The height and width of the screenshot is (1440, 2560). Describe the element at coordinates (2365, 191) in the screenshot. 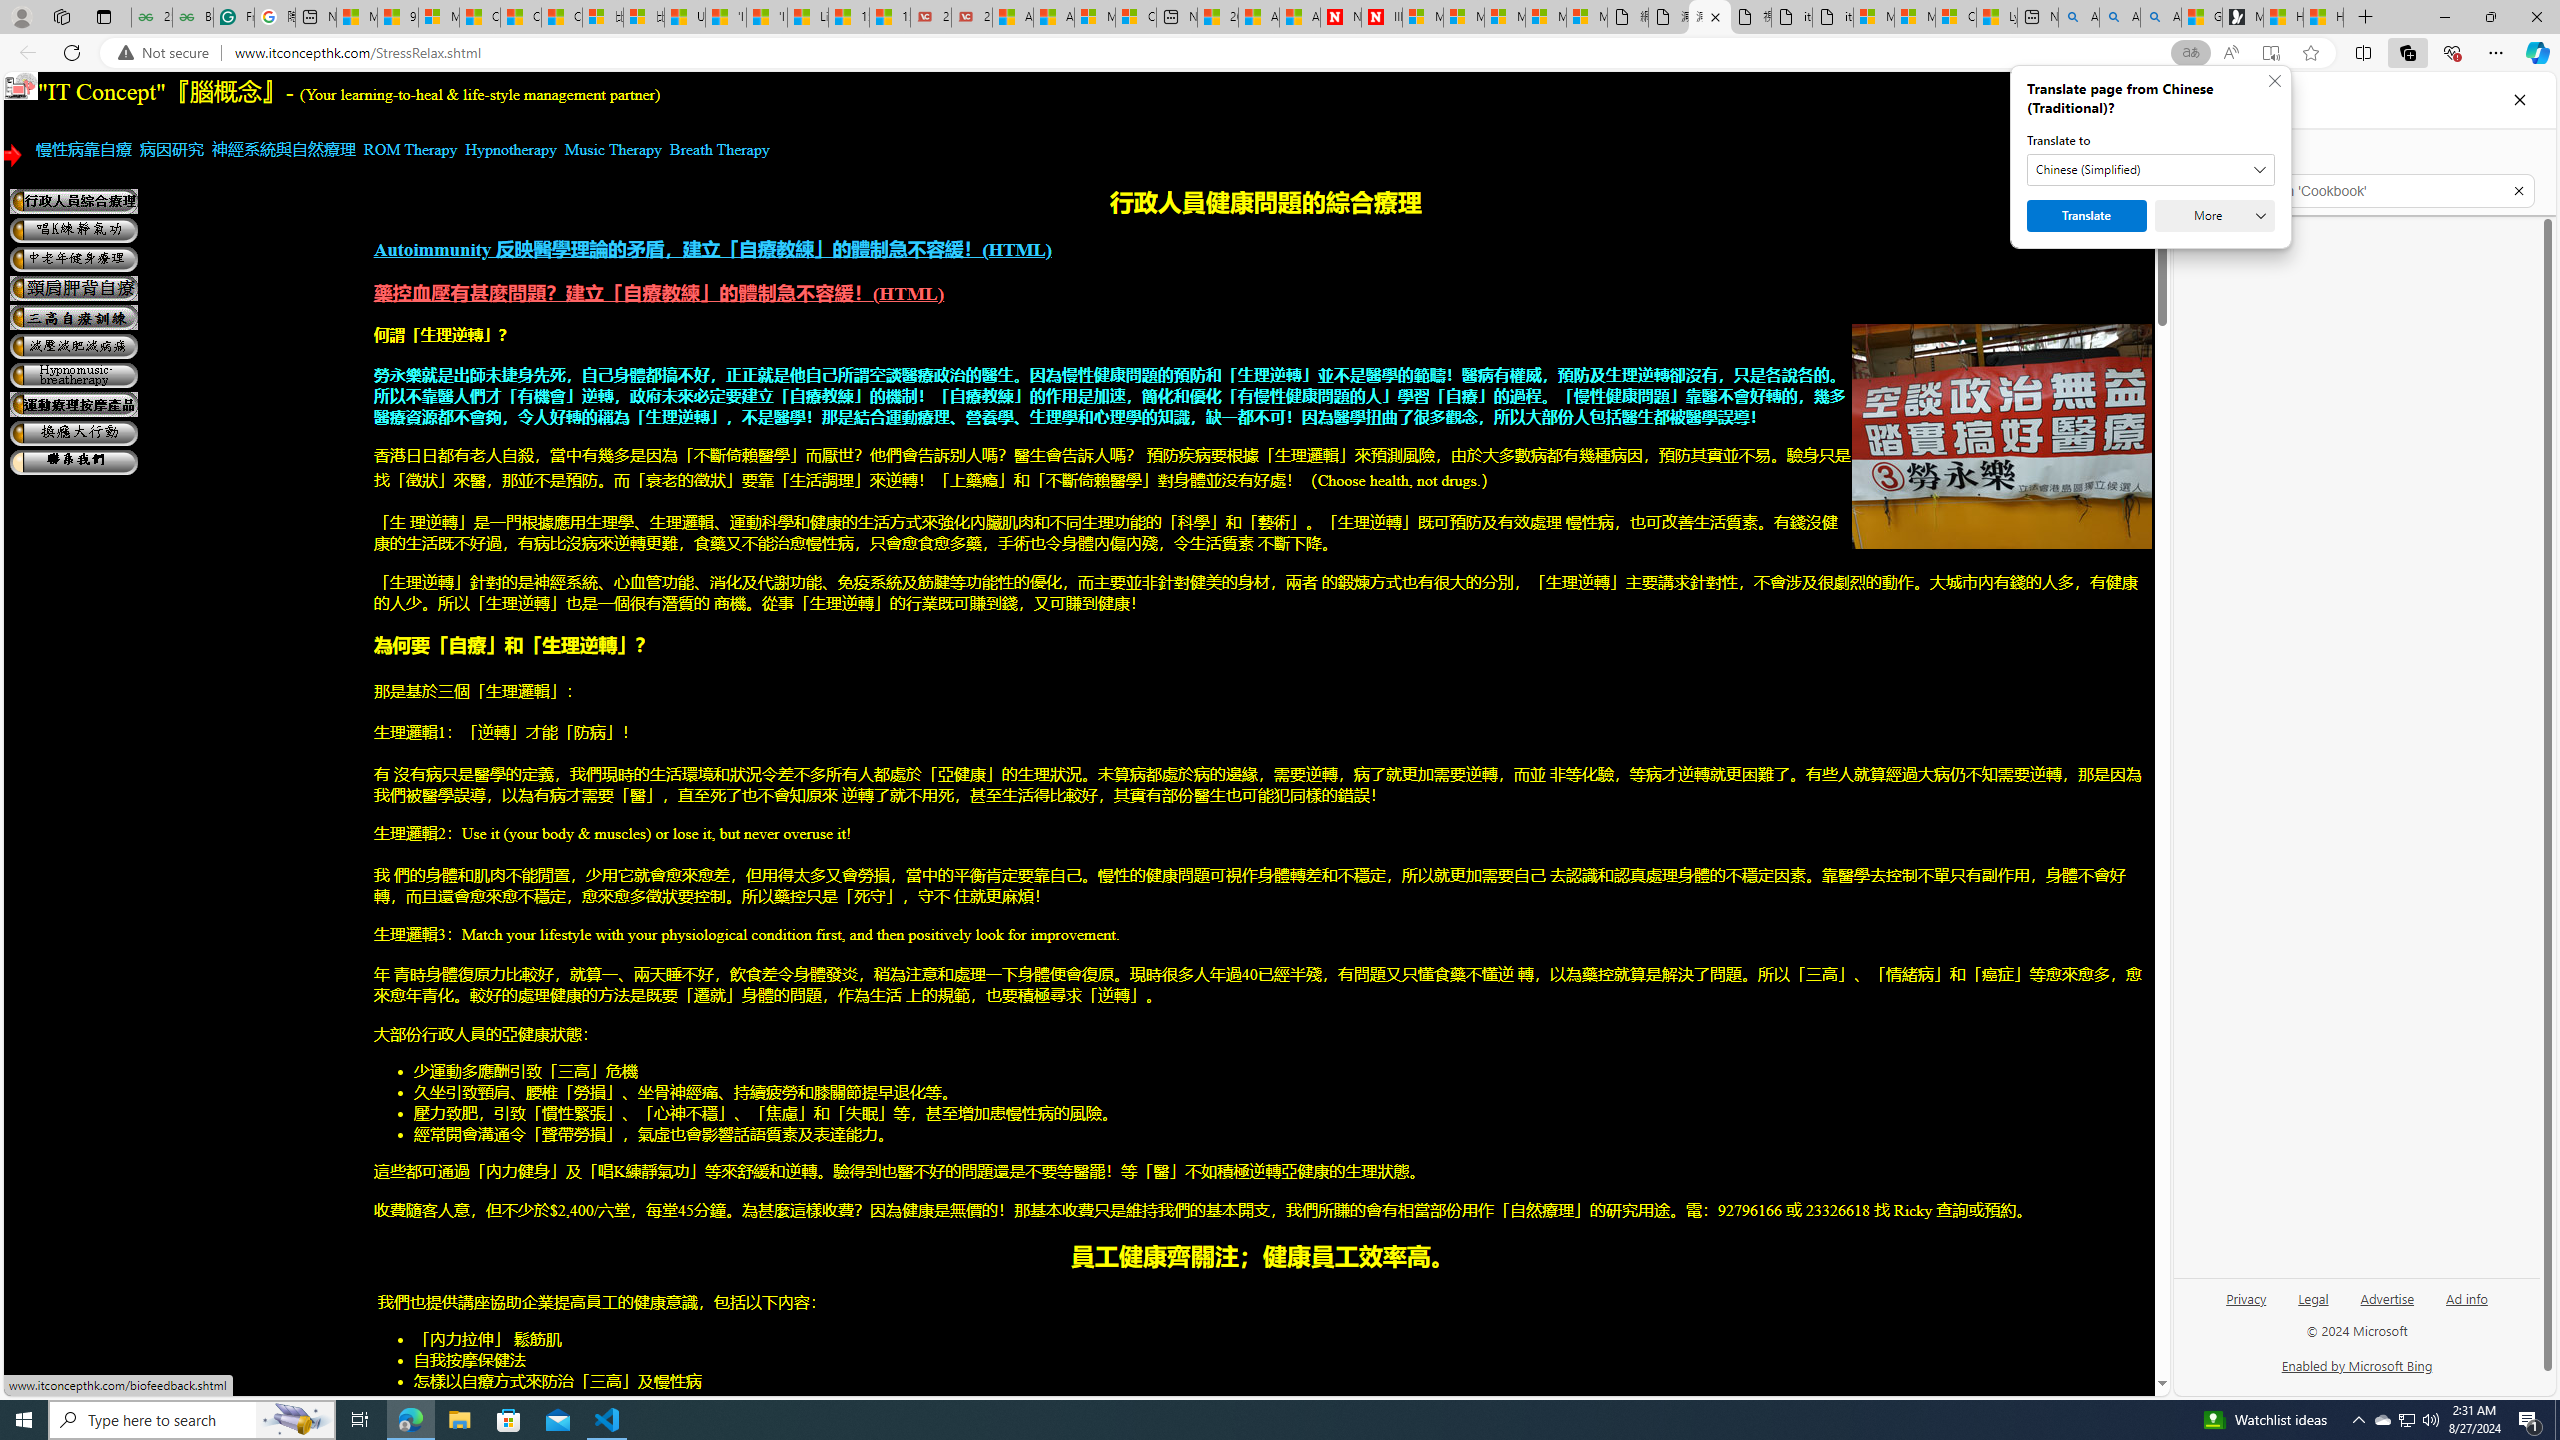

I see `Search in 'Cookbook'` at that location.